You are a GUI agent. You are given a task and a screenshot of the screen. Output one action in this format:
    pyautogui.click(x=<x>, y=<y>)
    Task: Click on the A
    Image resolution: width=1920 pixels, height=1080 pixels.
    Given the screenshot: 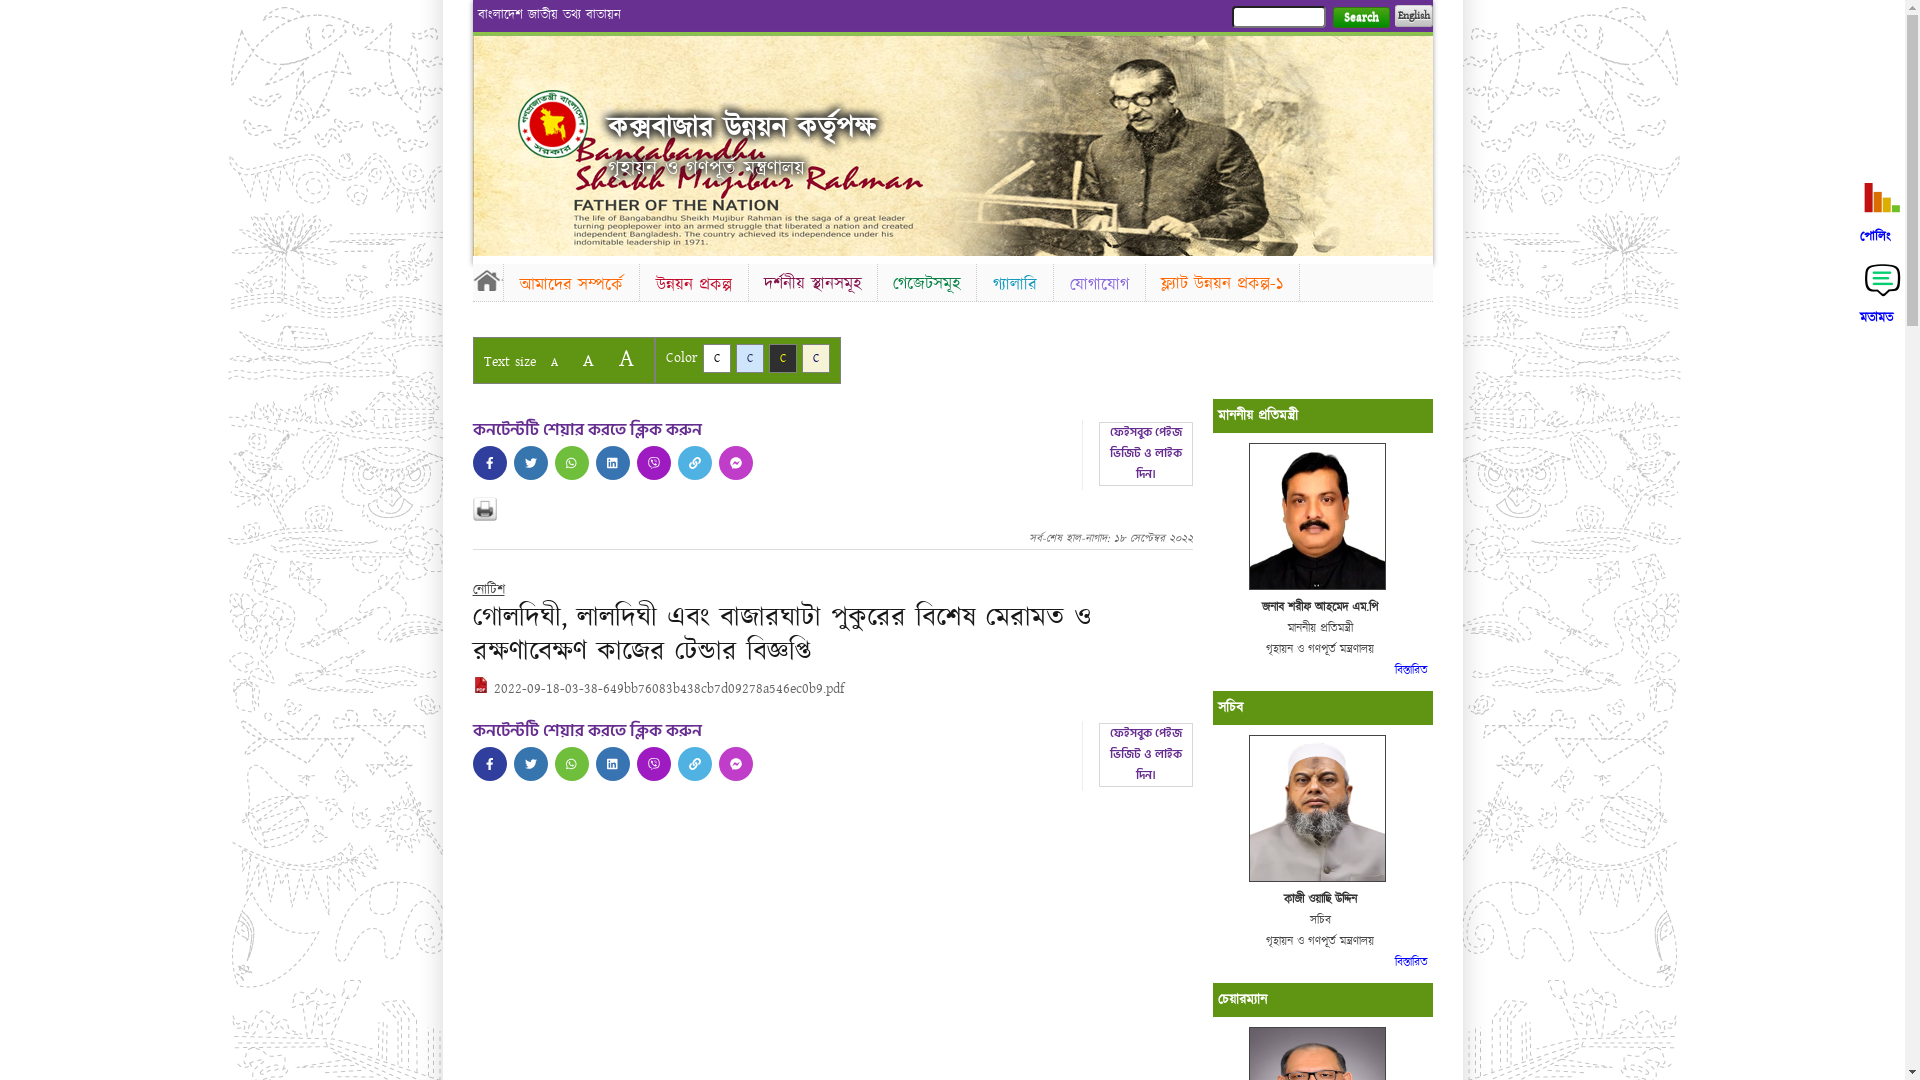 What is the action you would take?
    pyautogui.click(x=588, y=360)
    